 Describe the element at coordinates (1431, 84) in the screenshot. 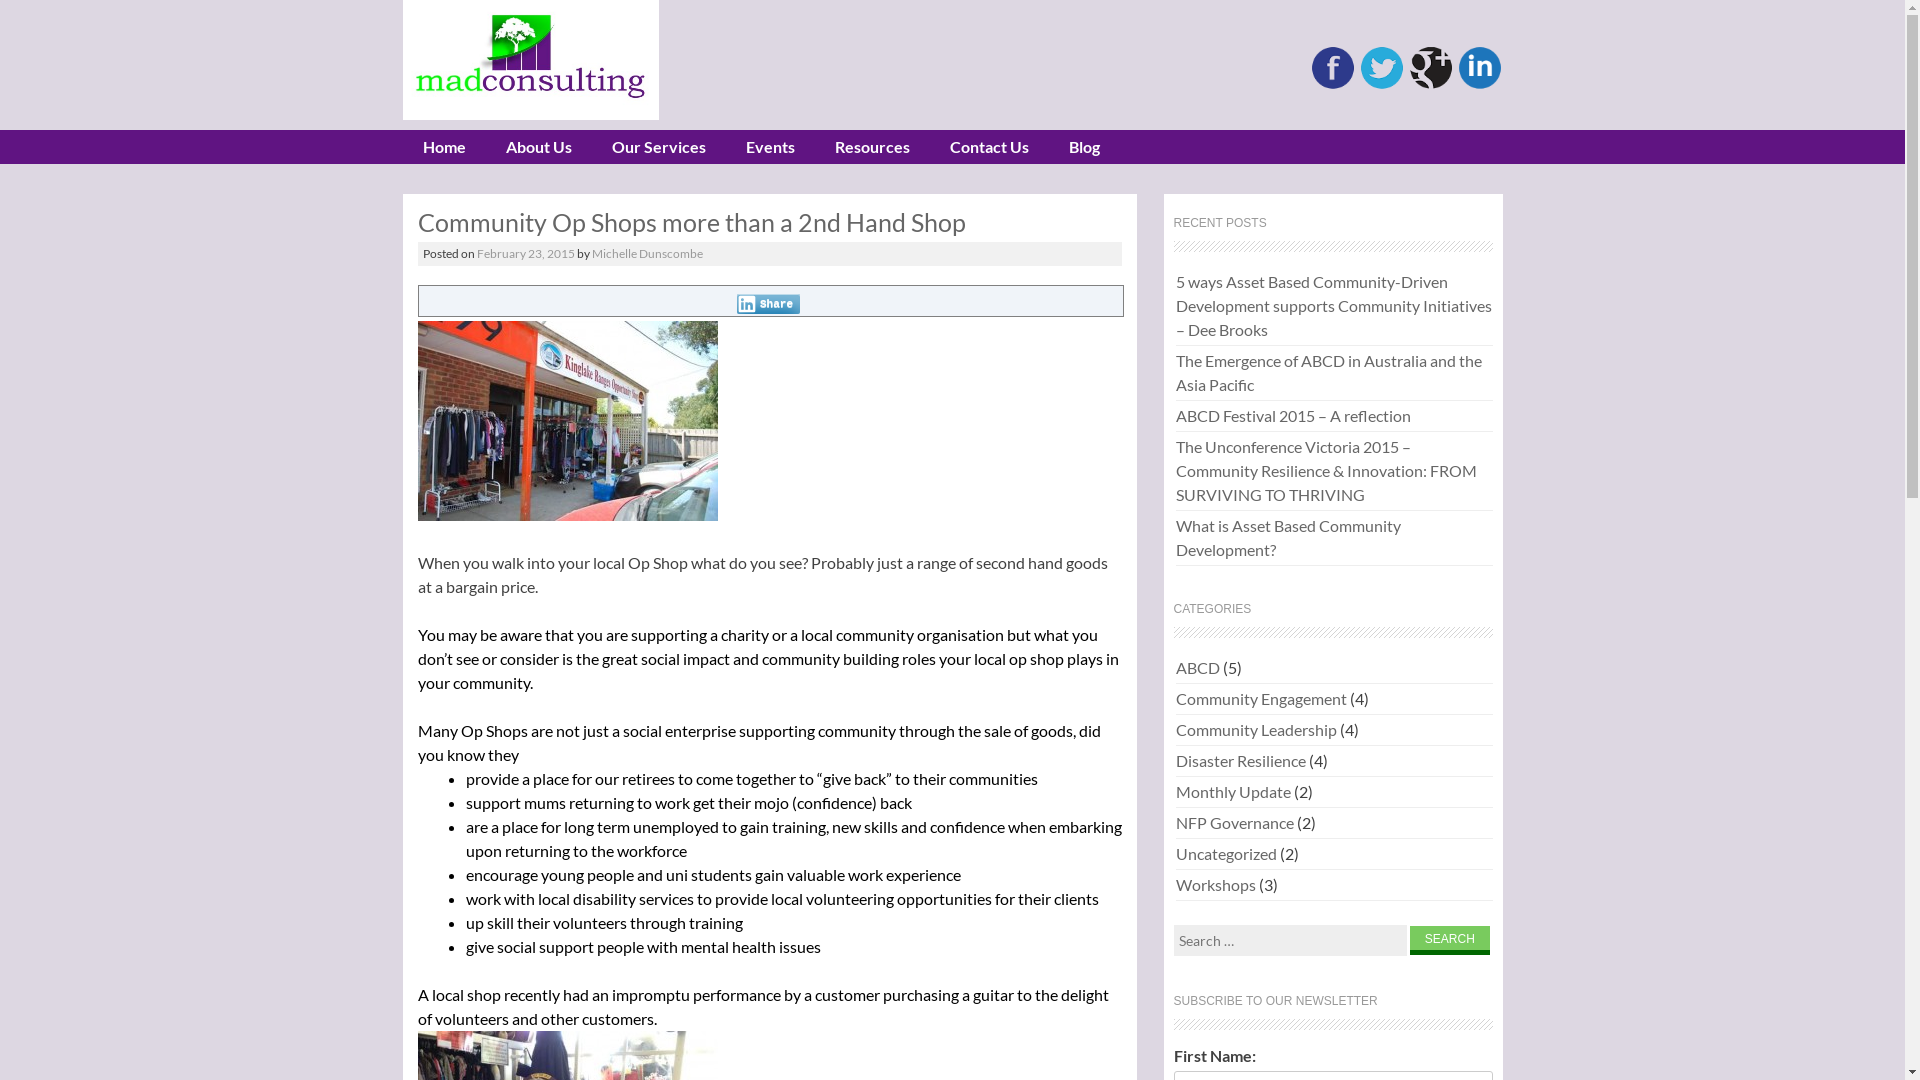

I see `Google Plus` at that location.